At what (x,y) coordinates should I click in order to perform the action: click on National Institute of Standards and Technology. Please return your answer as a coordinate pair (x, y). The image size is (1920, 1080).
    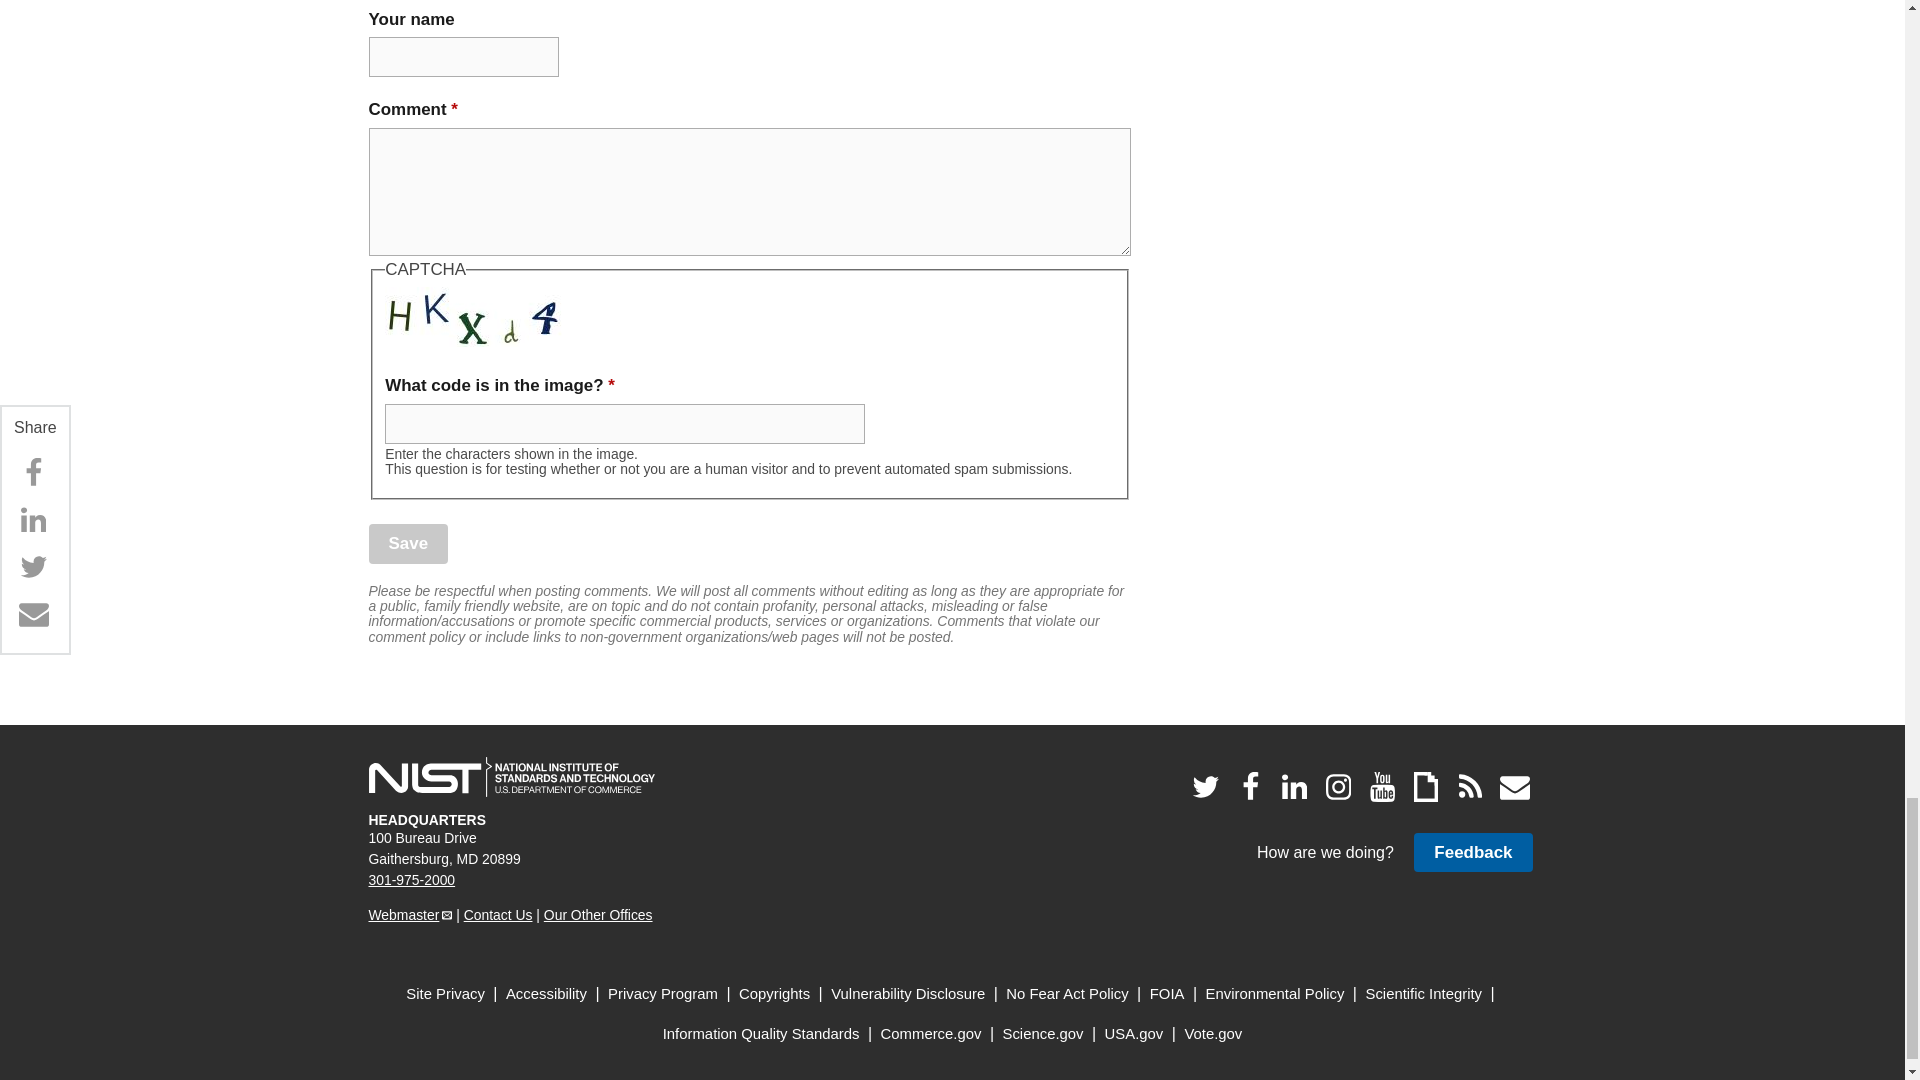
    Looking at the image, I should click on (511, 777).